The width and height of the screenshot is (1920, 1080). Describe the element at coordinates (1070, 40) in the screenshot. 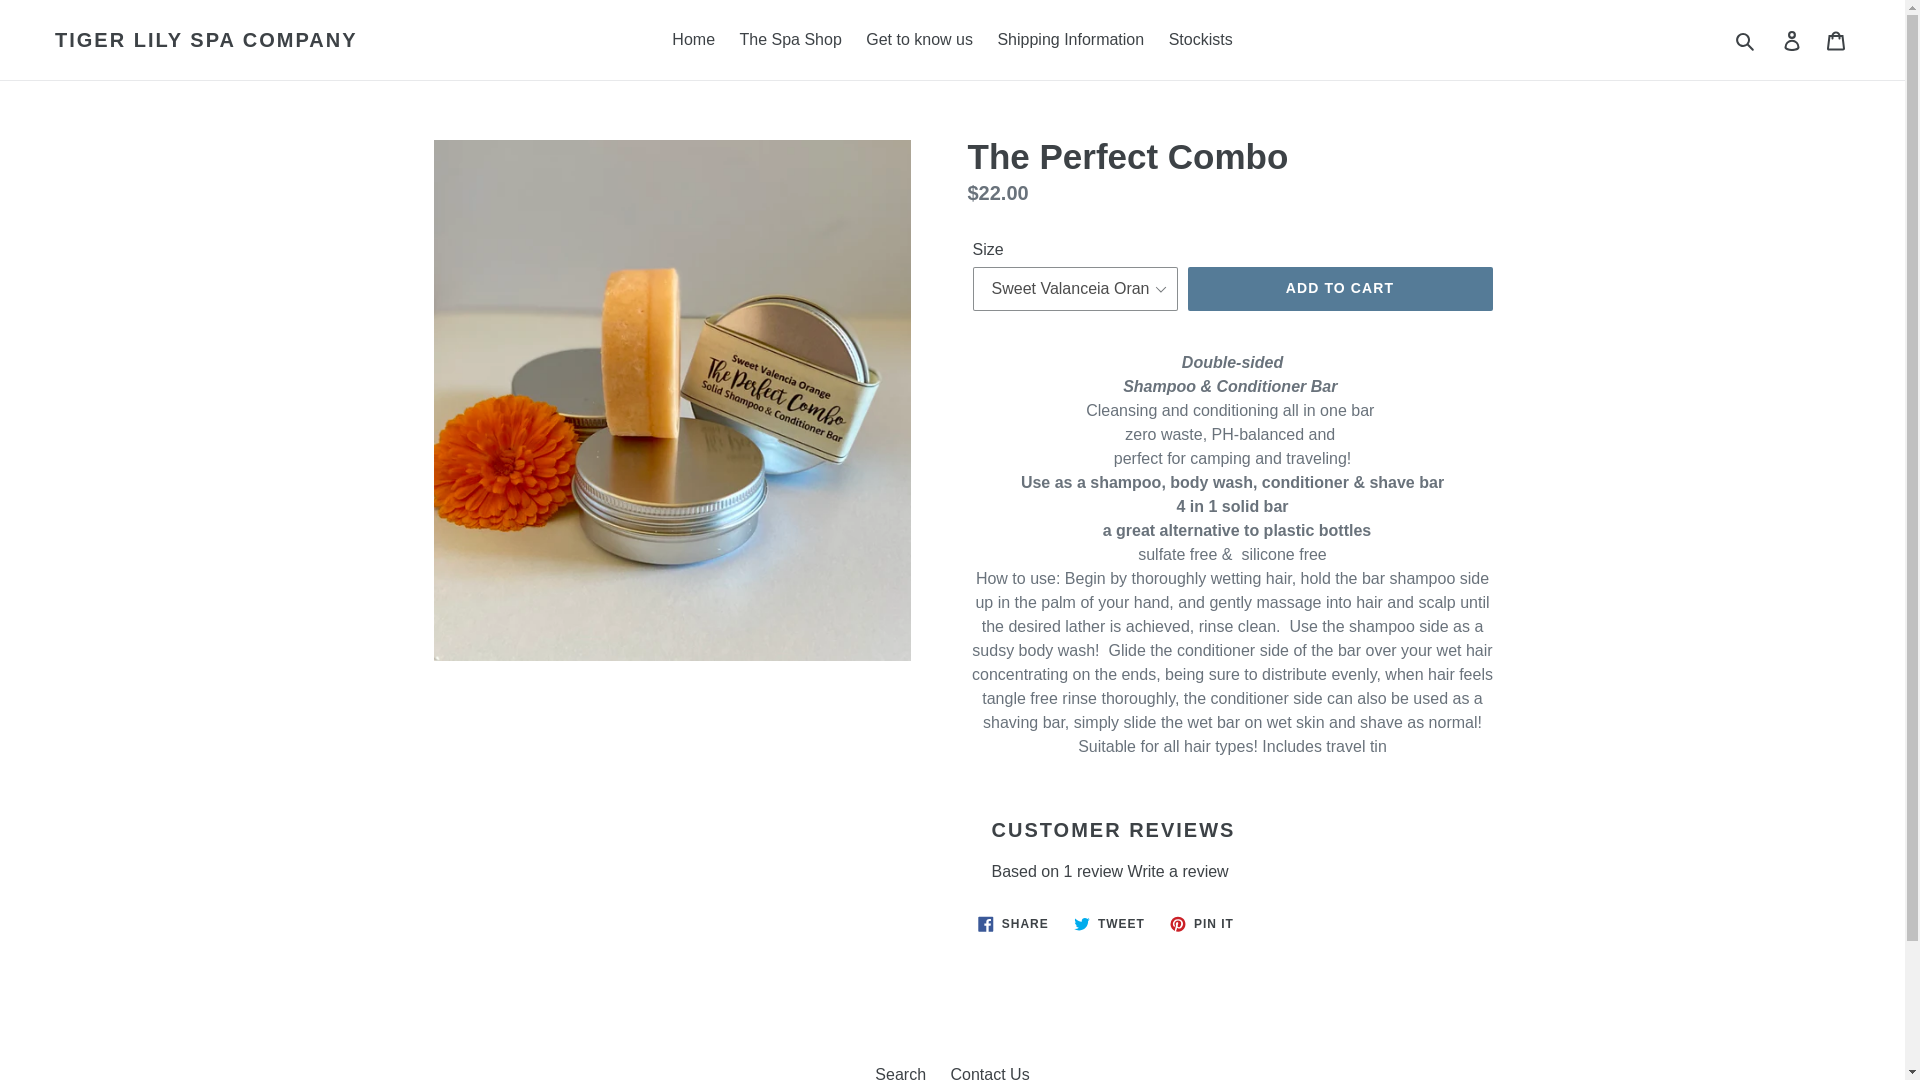

I see `Shipping Information` at that location.